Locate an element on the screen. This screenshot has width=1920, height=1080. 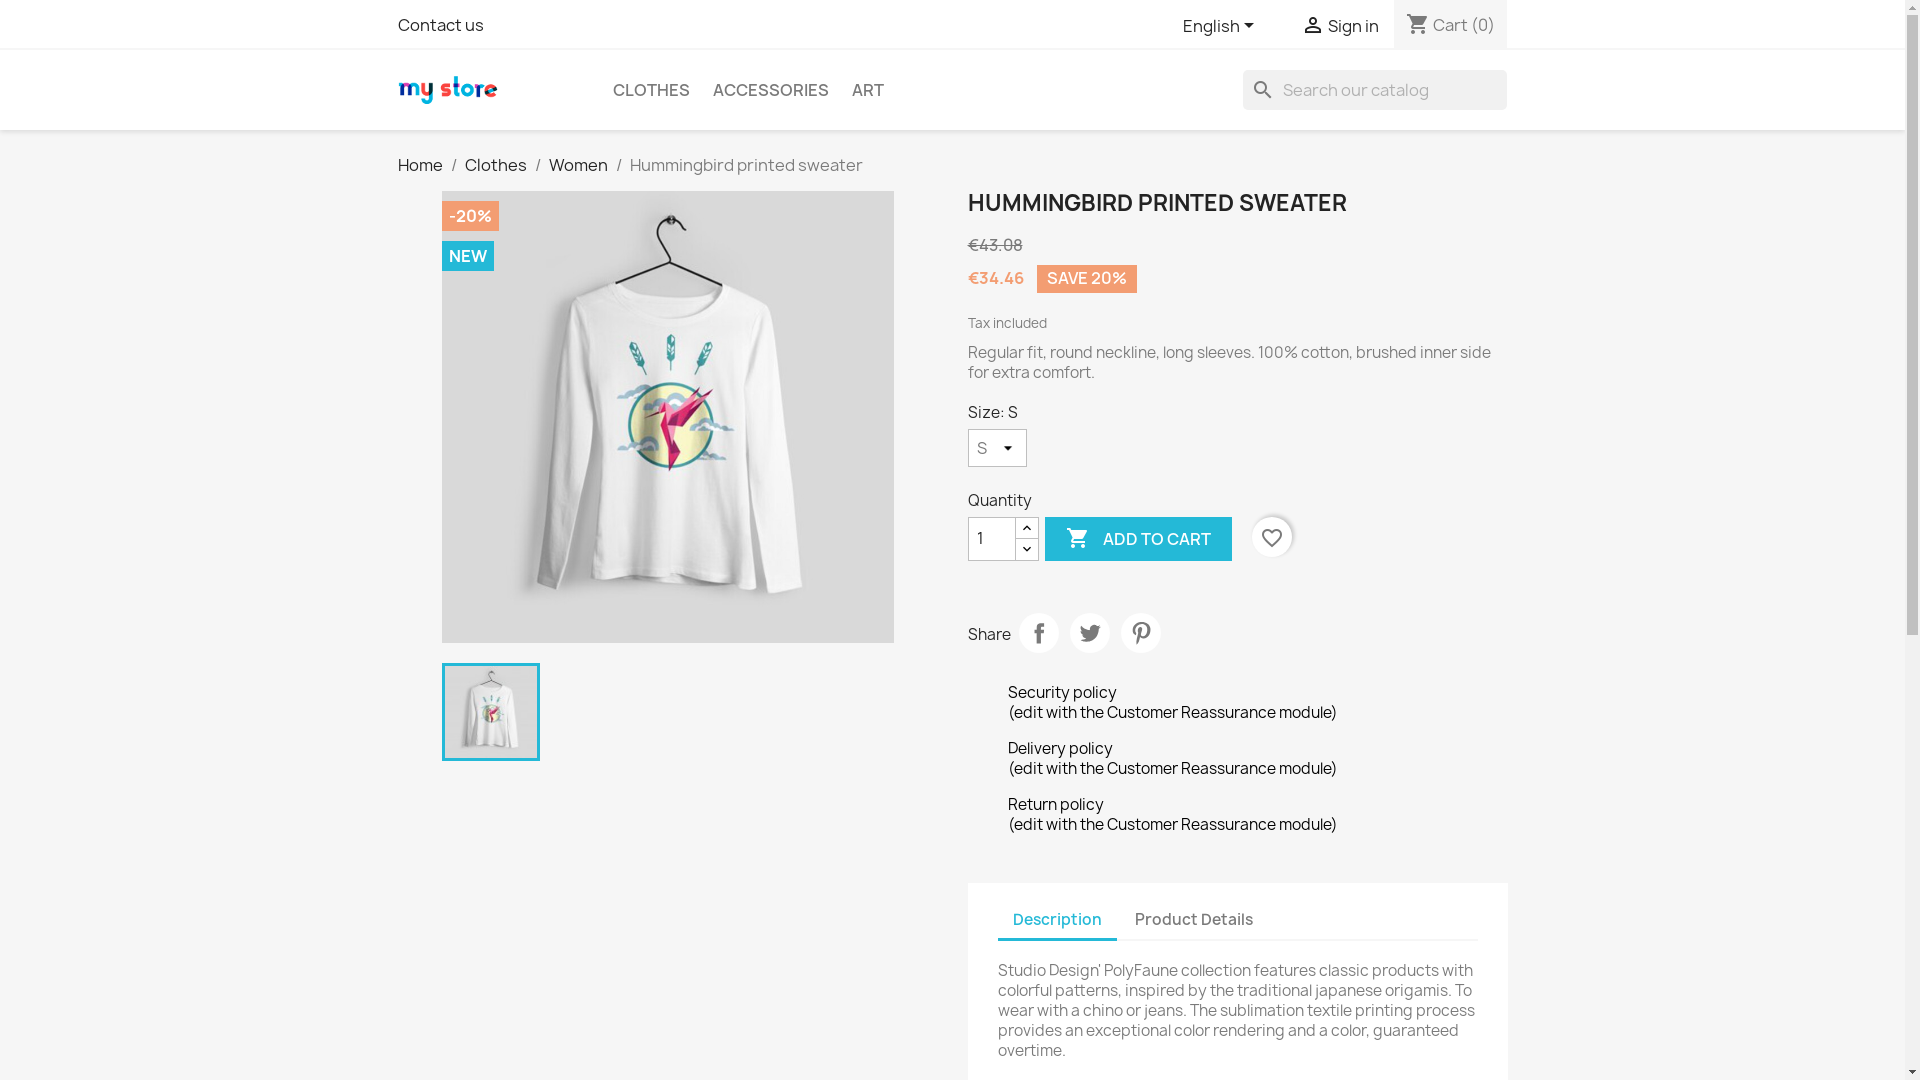
Women is located at coordinates (578, 165).